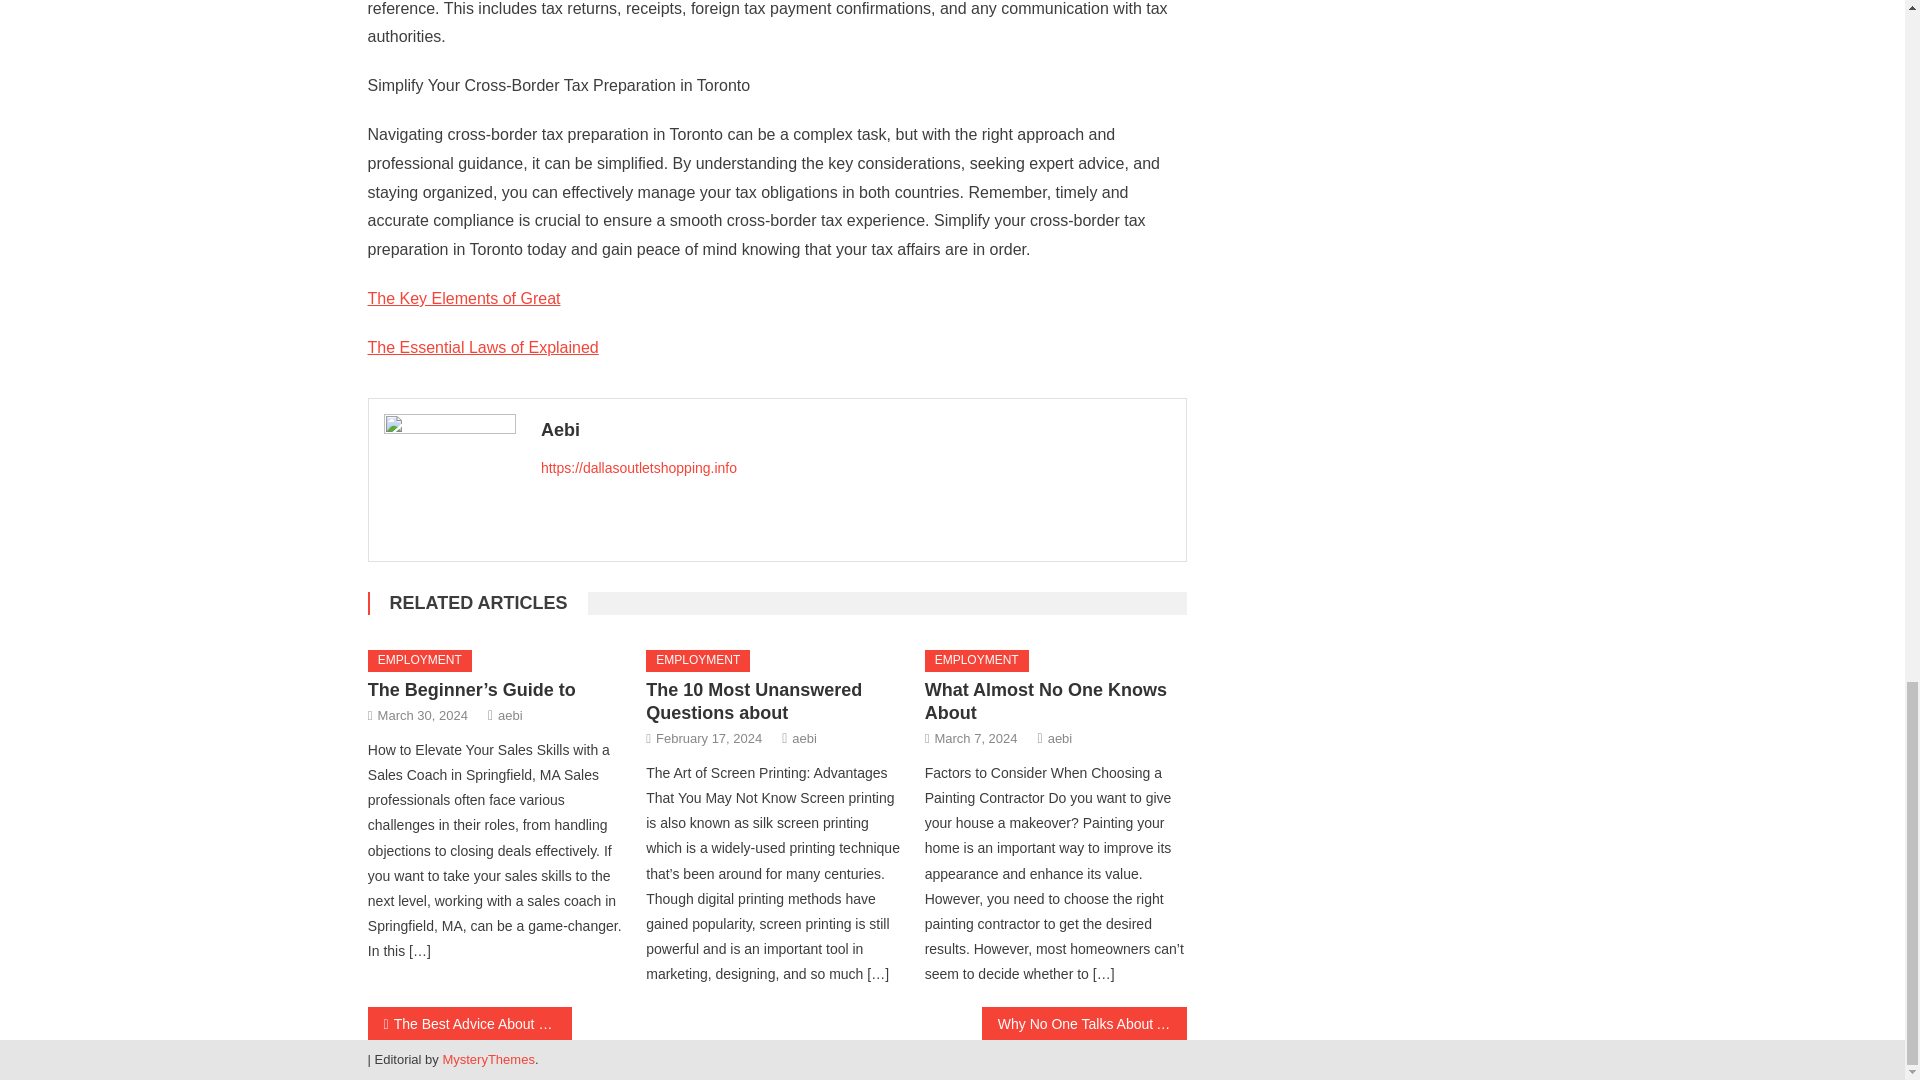 The width and height of the screenshot is (1920, 1080). I want to click on EMPLOYMENT, so click(698, 660).